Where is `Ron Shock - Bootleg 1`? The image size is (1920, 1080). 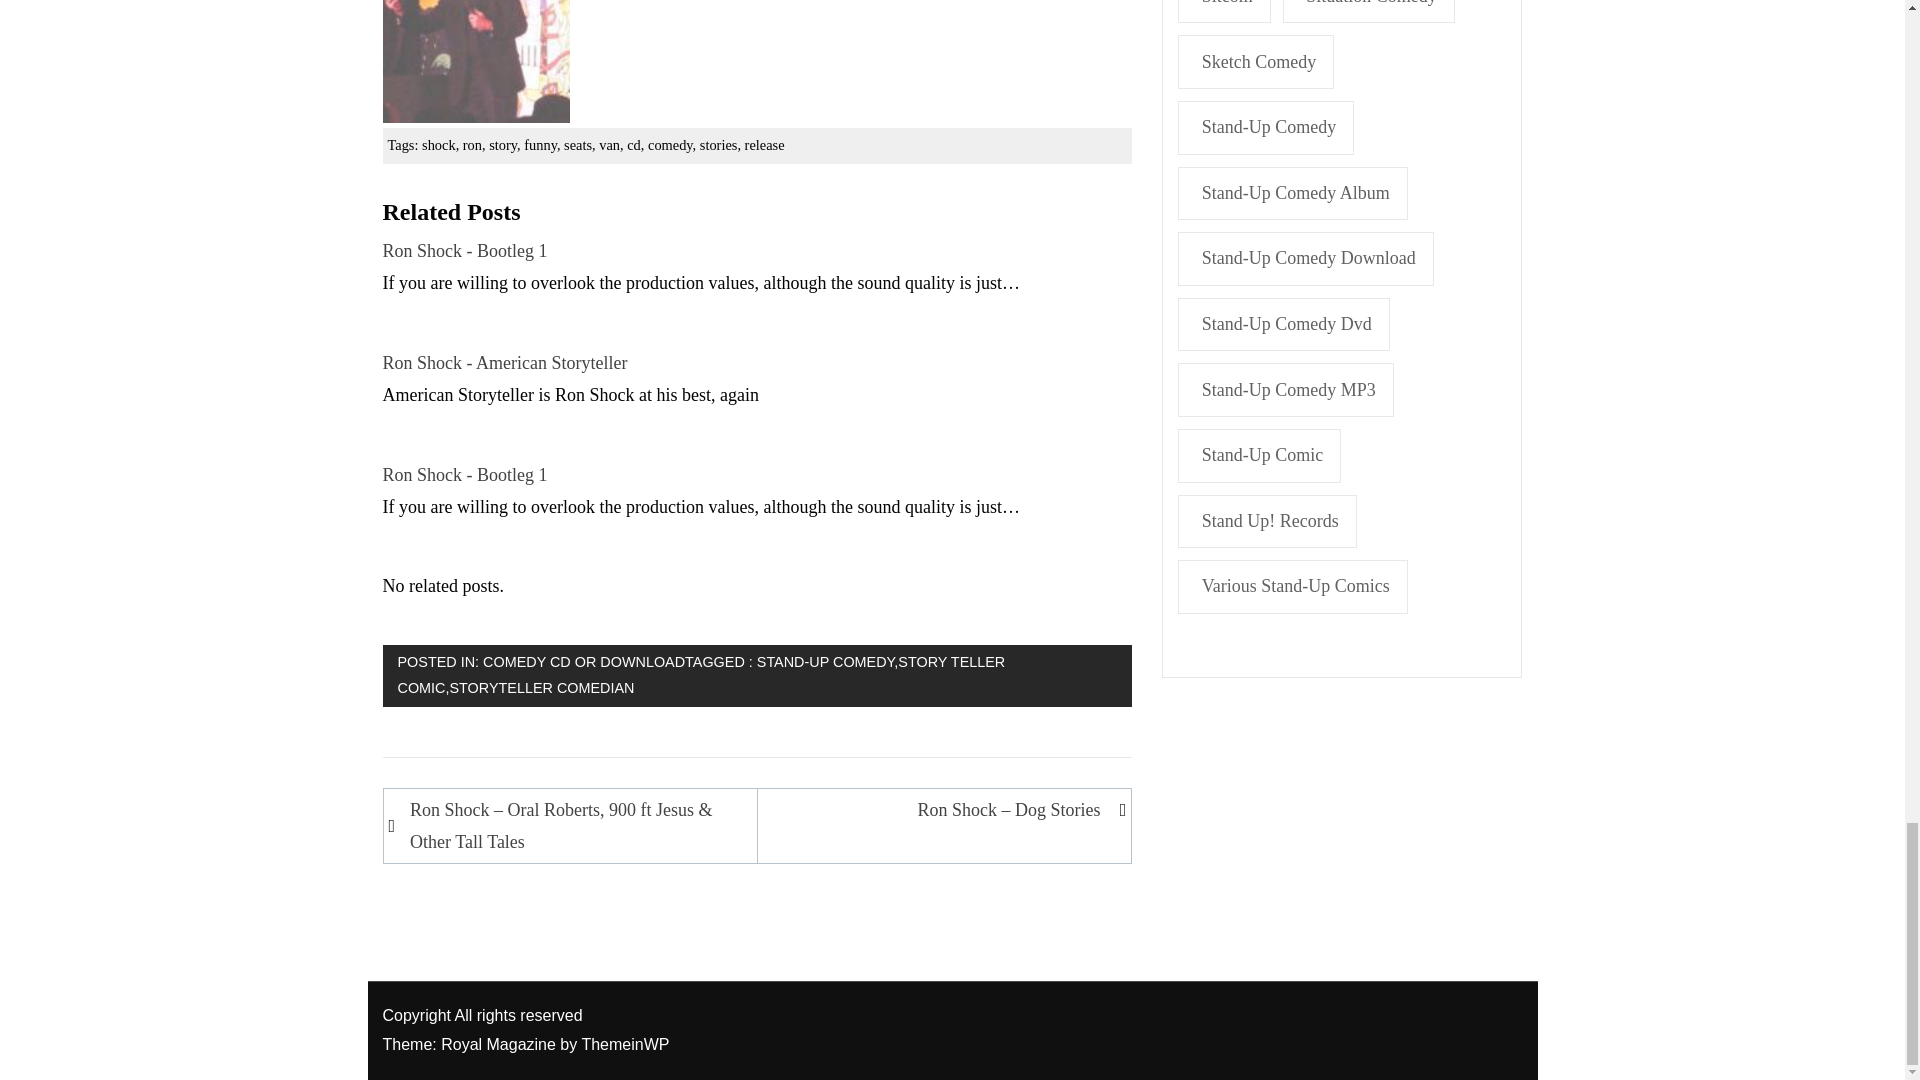
Ron Shock - Bootleg 1 is located at coordinates (464, 474).